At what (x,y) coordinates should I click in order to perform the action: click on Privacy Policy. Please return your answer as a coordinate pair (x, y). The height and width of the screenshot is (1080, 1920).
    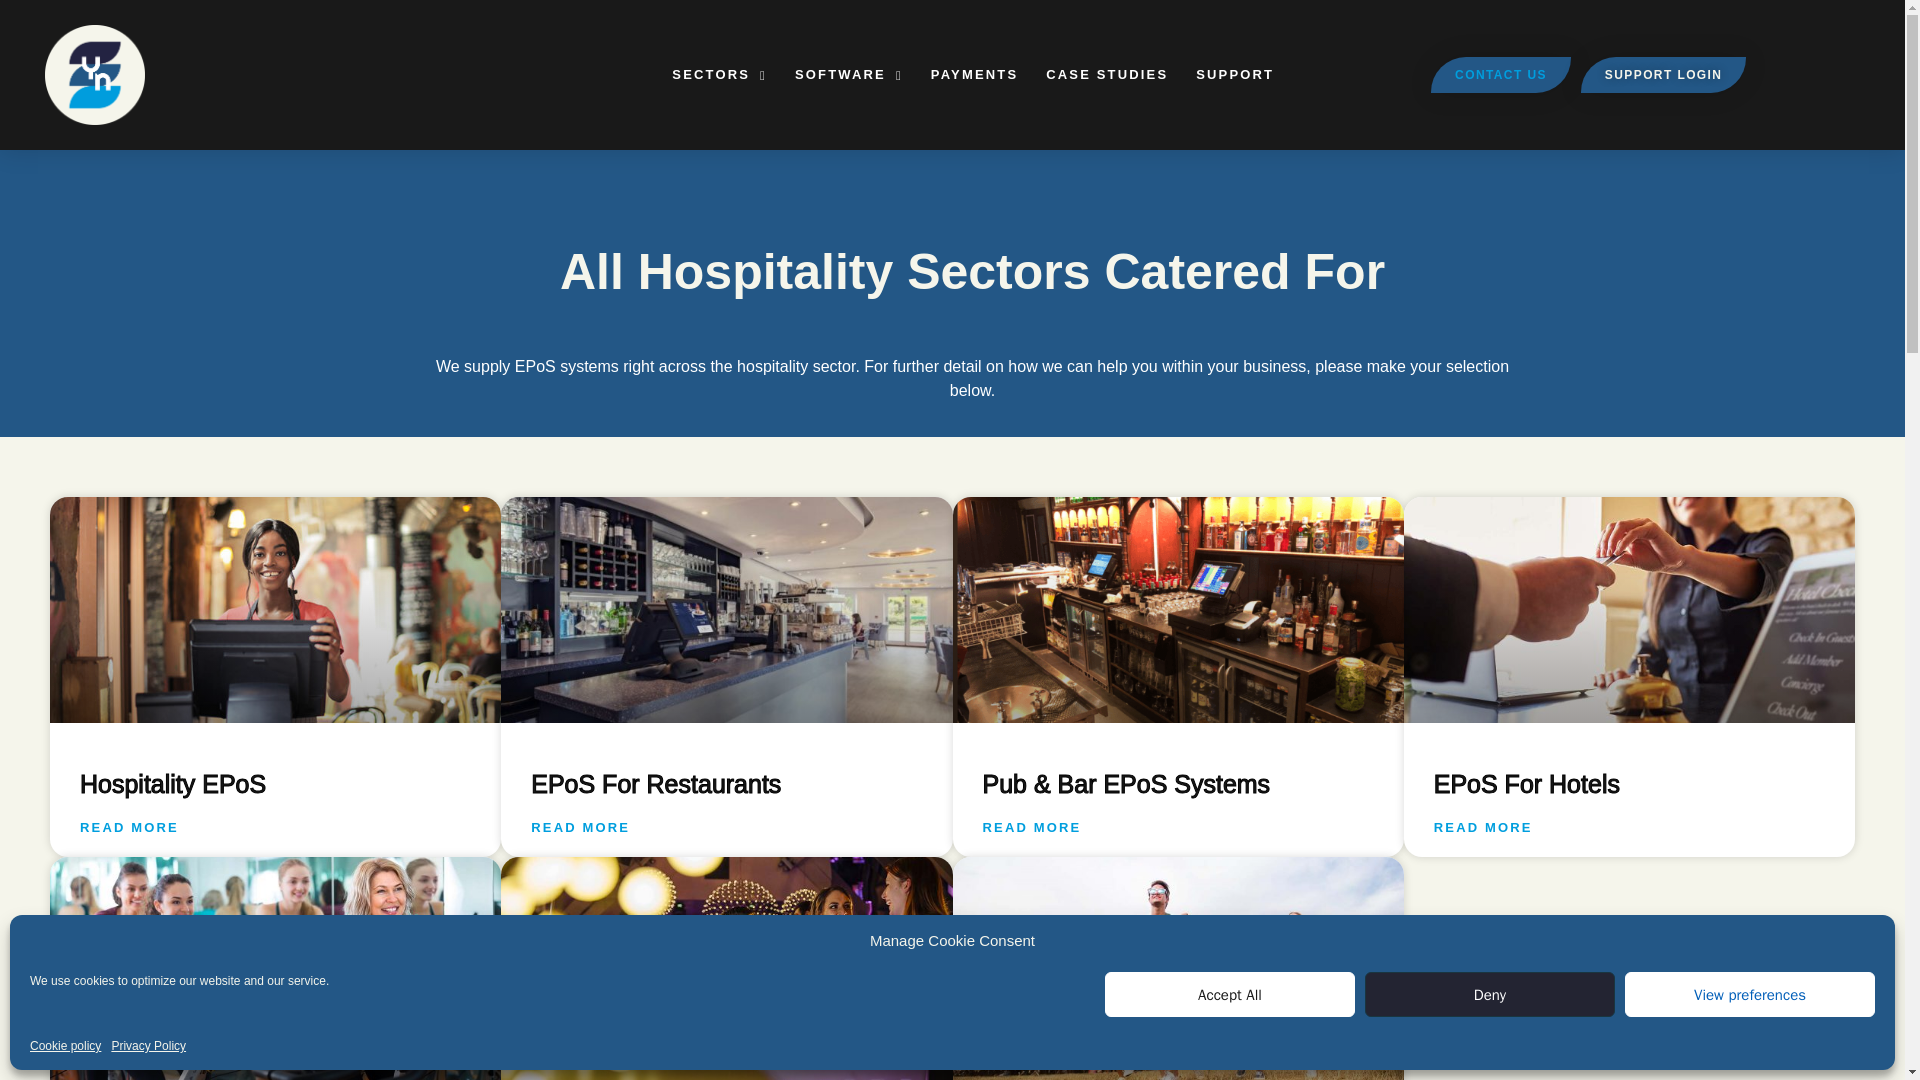
    Looking at the image, I should click on (148, 1046).